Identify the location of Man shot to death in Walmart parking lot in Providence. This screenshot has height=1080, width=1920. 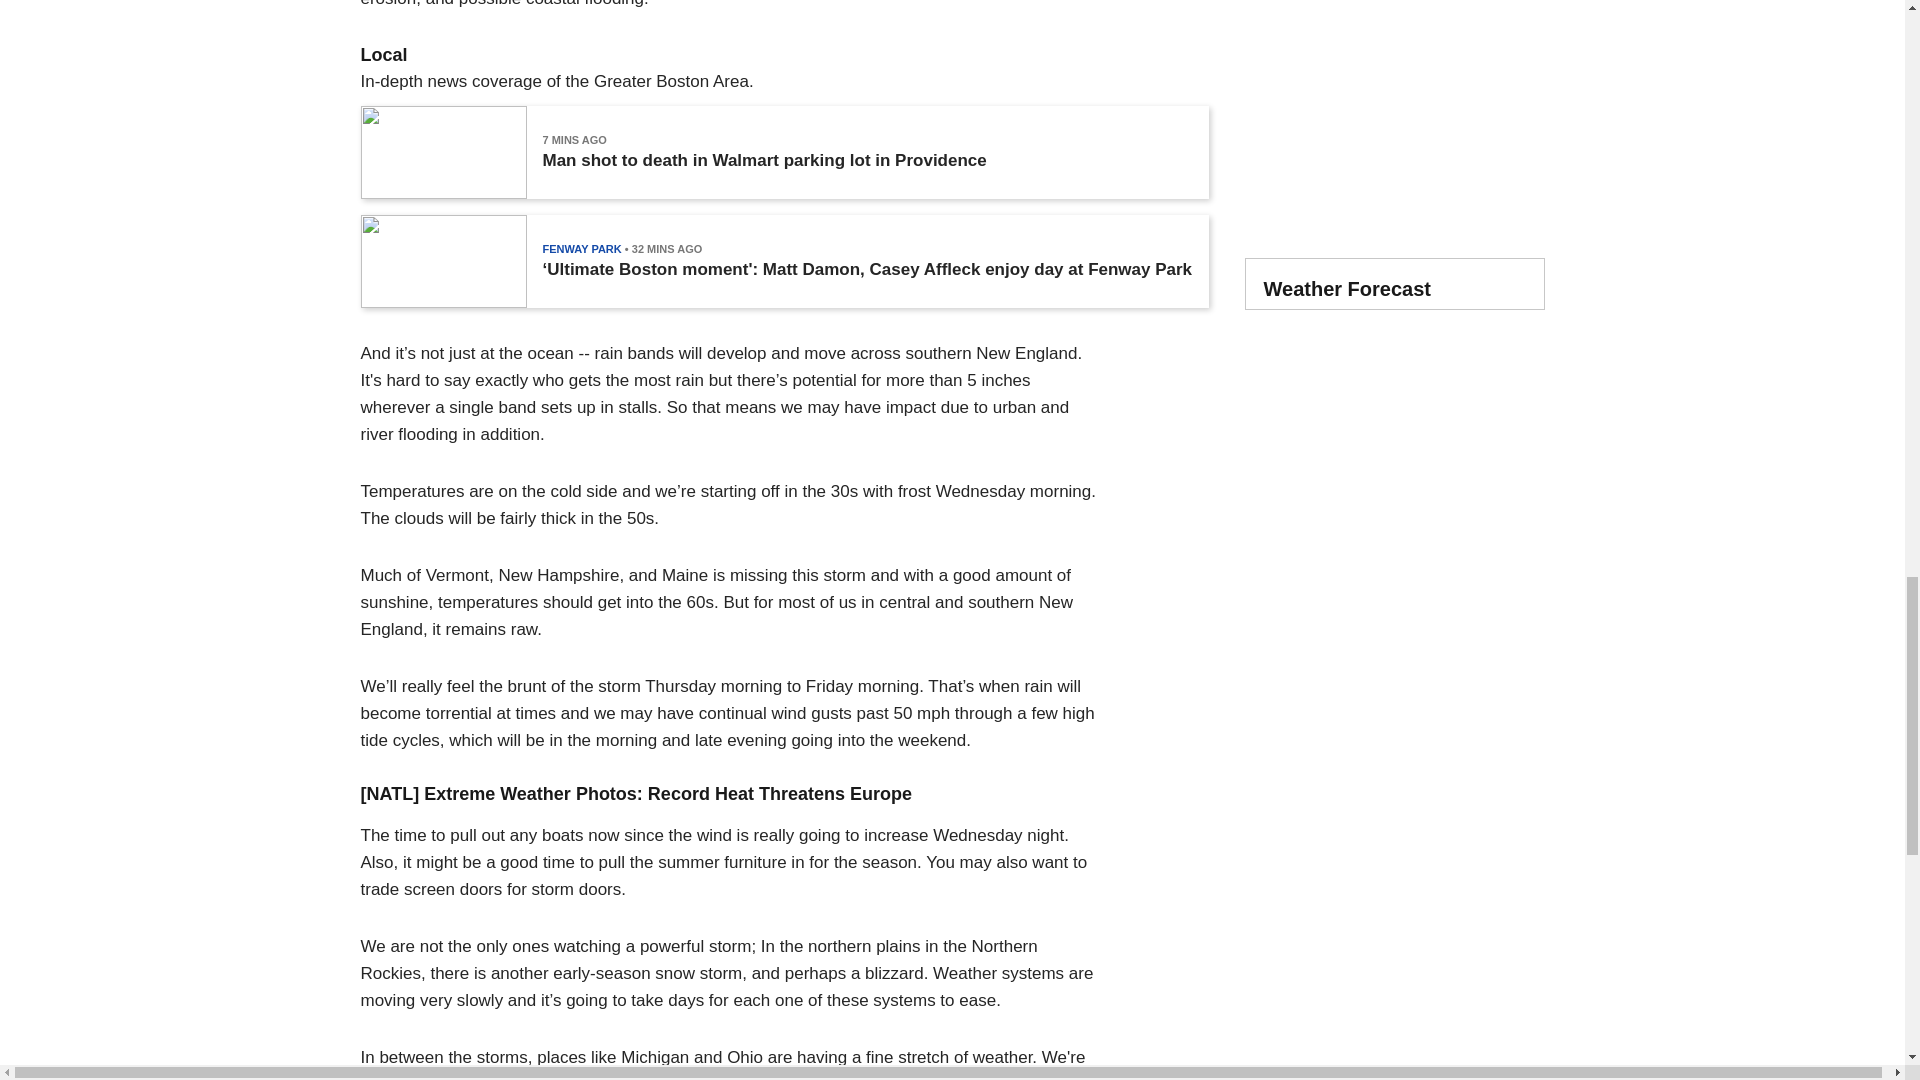
(764, 160).